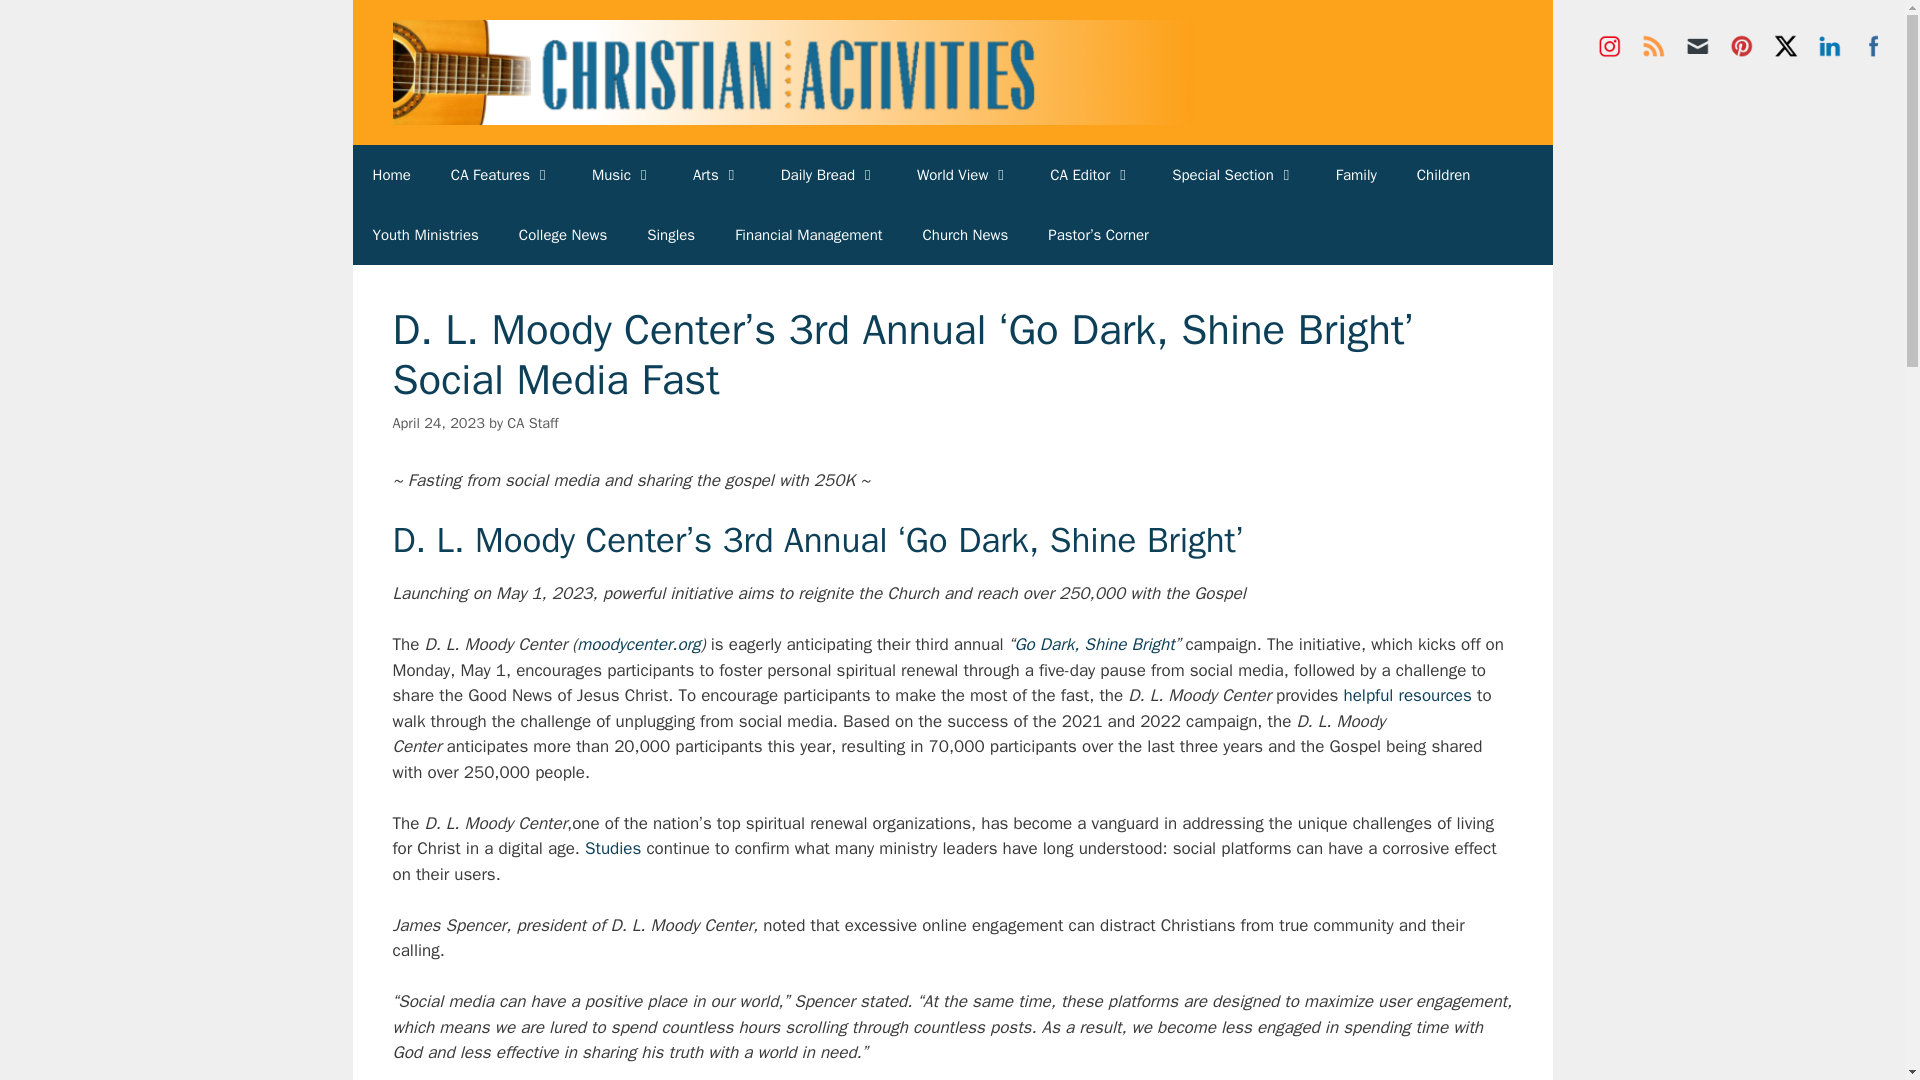 The height and width of the screenshot is (1080, 1920). Describe the element at coordinates (1444, 174) in the screenshot. I see `Children` at that location.